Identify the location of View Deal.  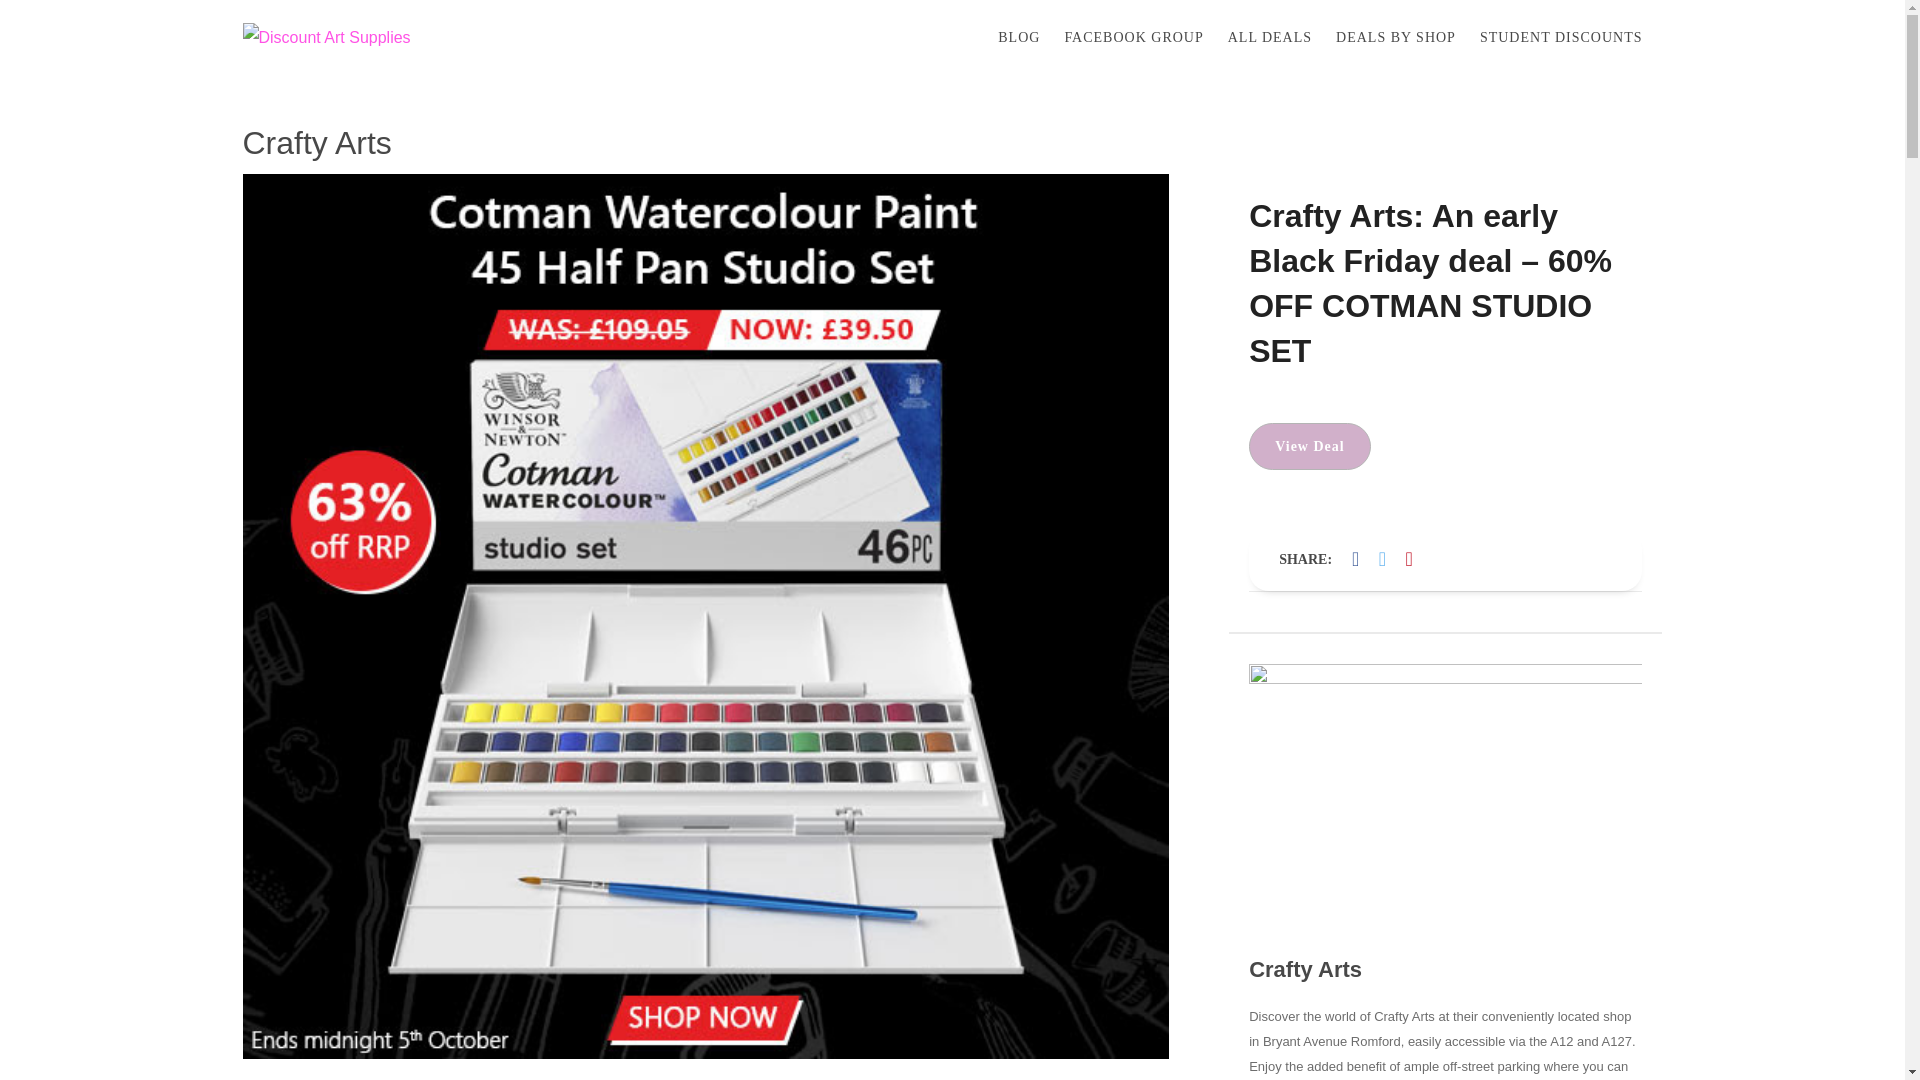
(1310, 446).